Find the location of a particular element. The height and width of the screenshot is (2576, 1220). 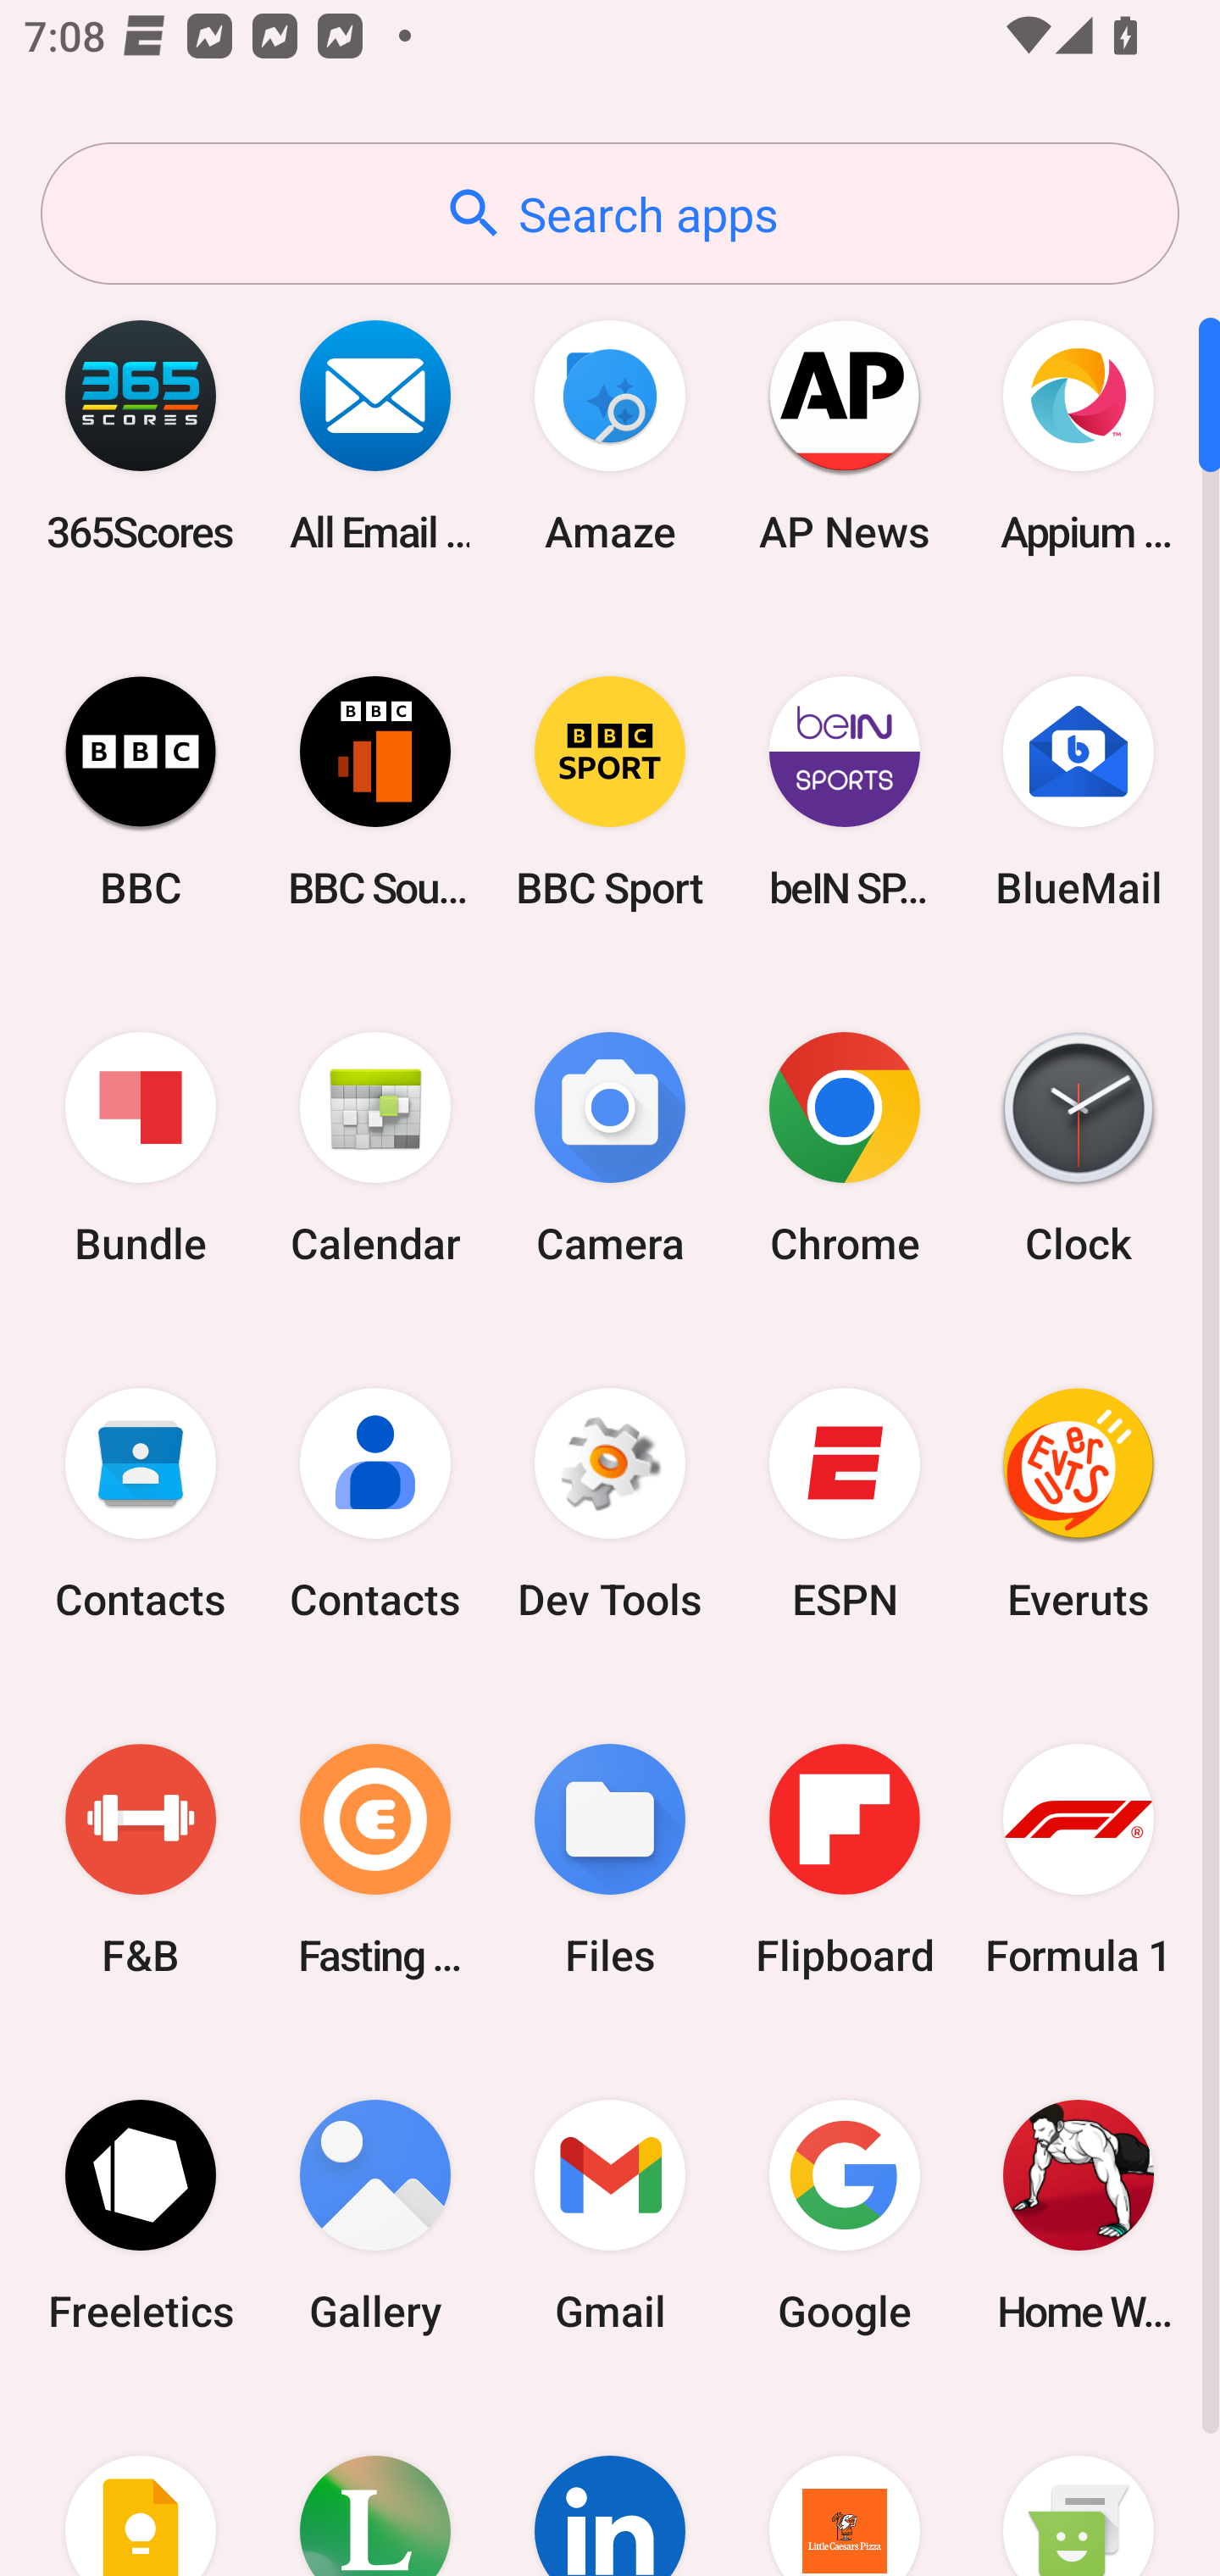

BBC Sport is located at coordinates (610, 791).